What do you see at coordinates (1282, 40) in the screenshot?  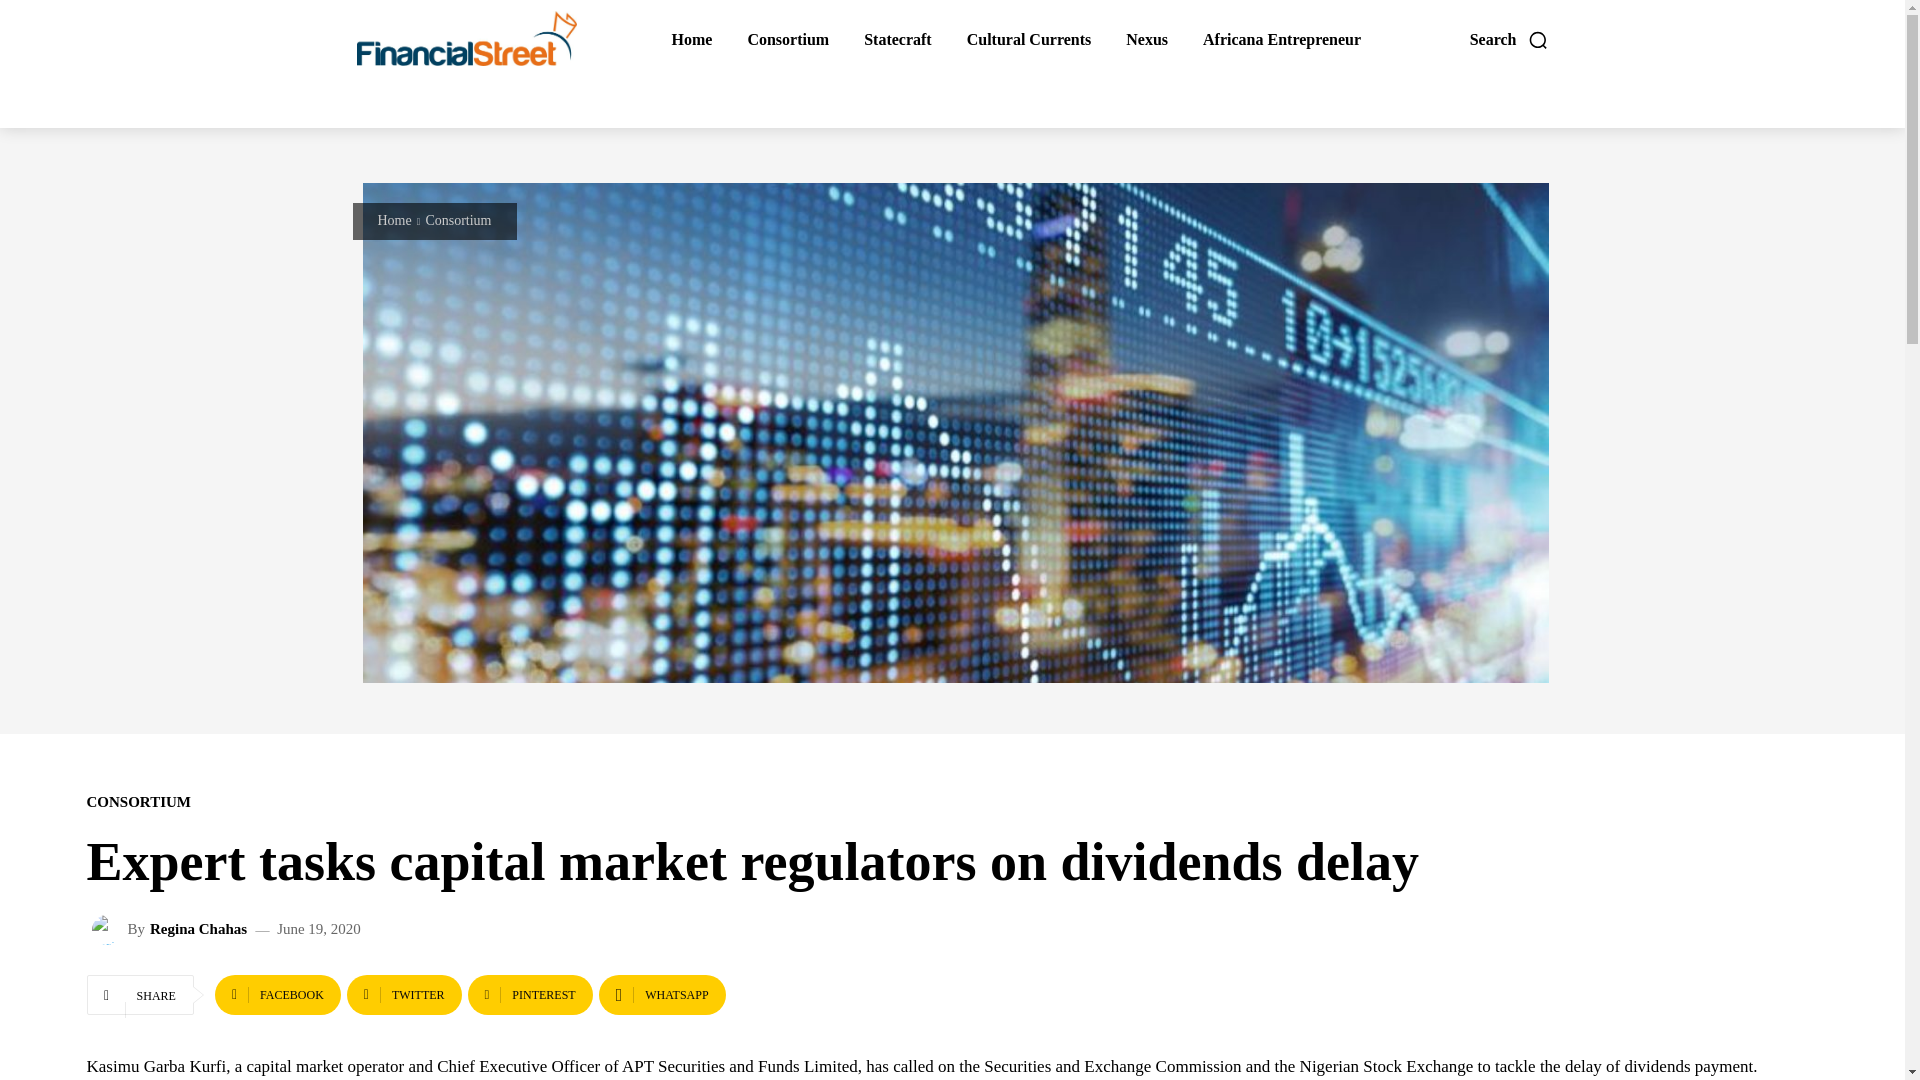 I see `Africana Entrepreneur` at bounding box center [1282, 40].